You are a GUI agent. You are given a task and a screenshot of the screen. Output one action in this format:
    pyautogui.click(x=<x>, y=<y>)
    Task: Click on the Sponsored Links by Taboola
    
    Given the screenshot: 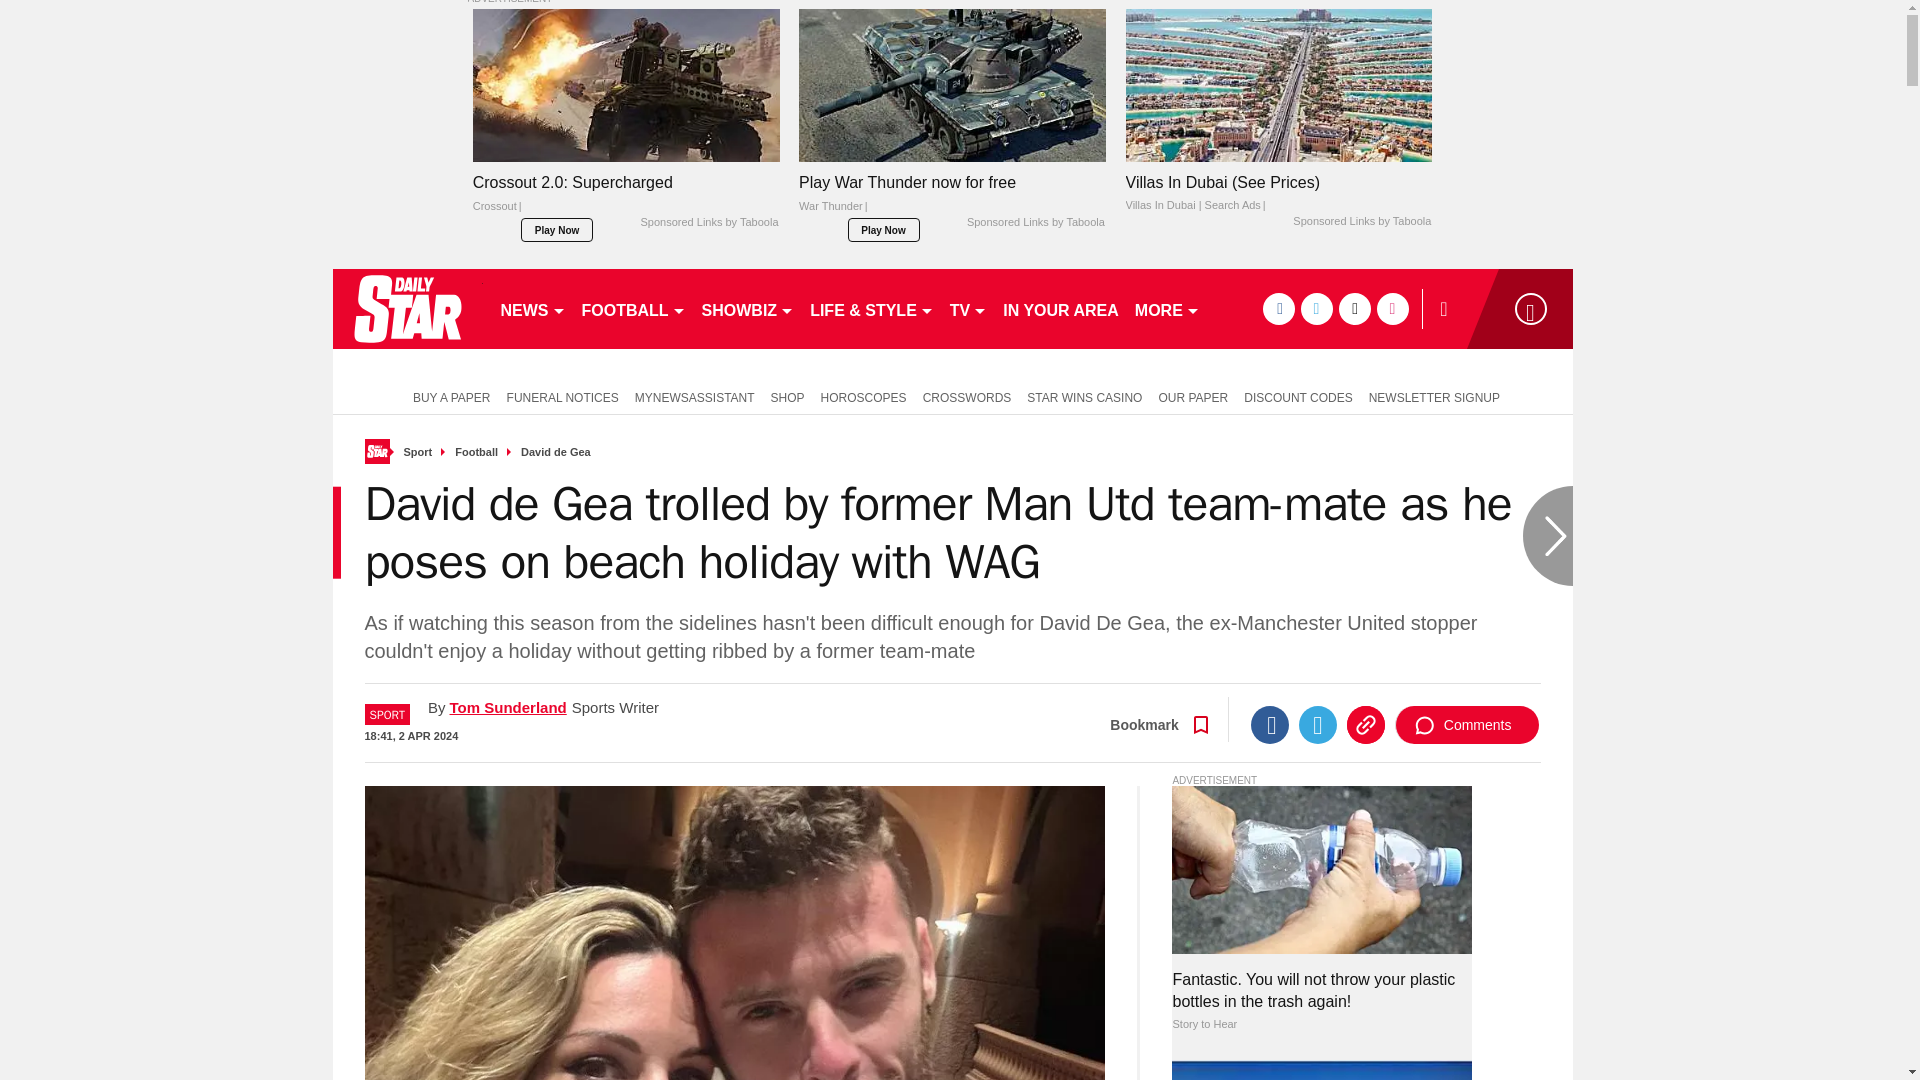 What is the action you would take?
    pyautogui.click(x=708, y=222)
    